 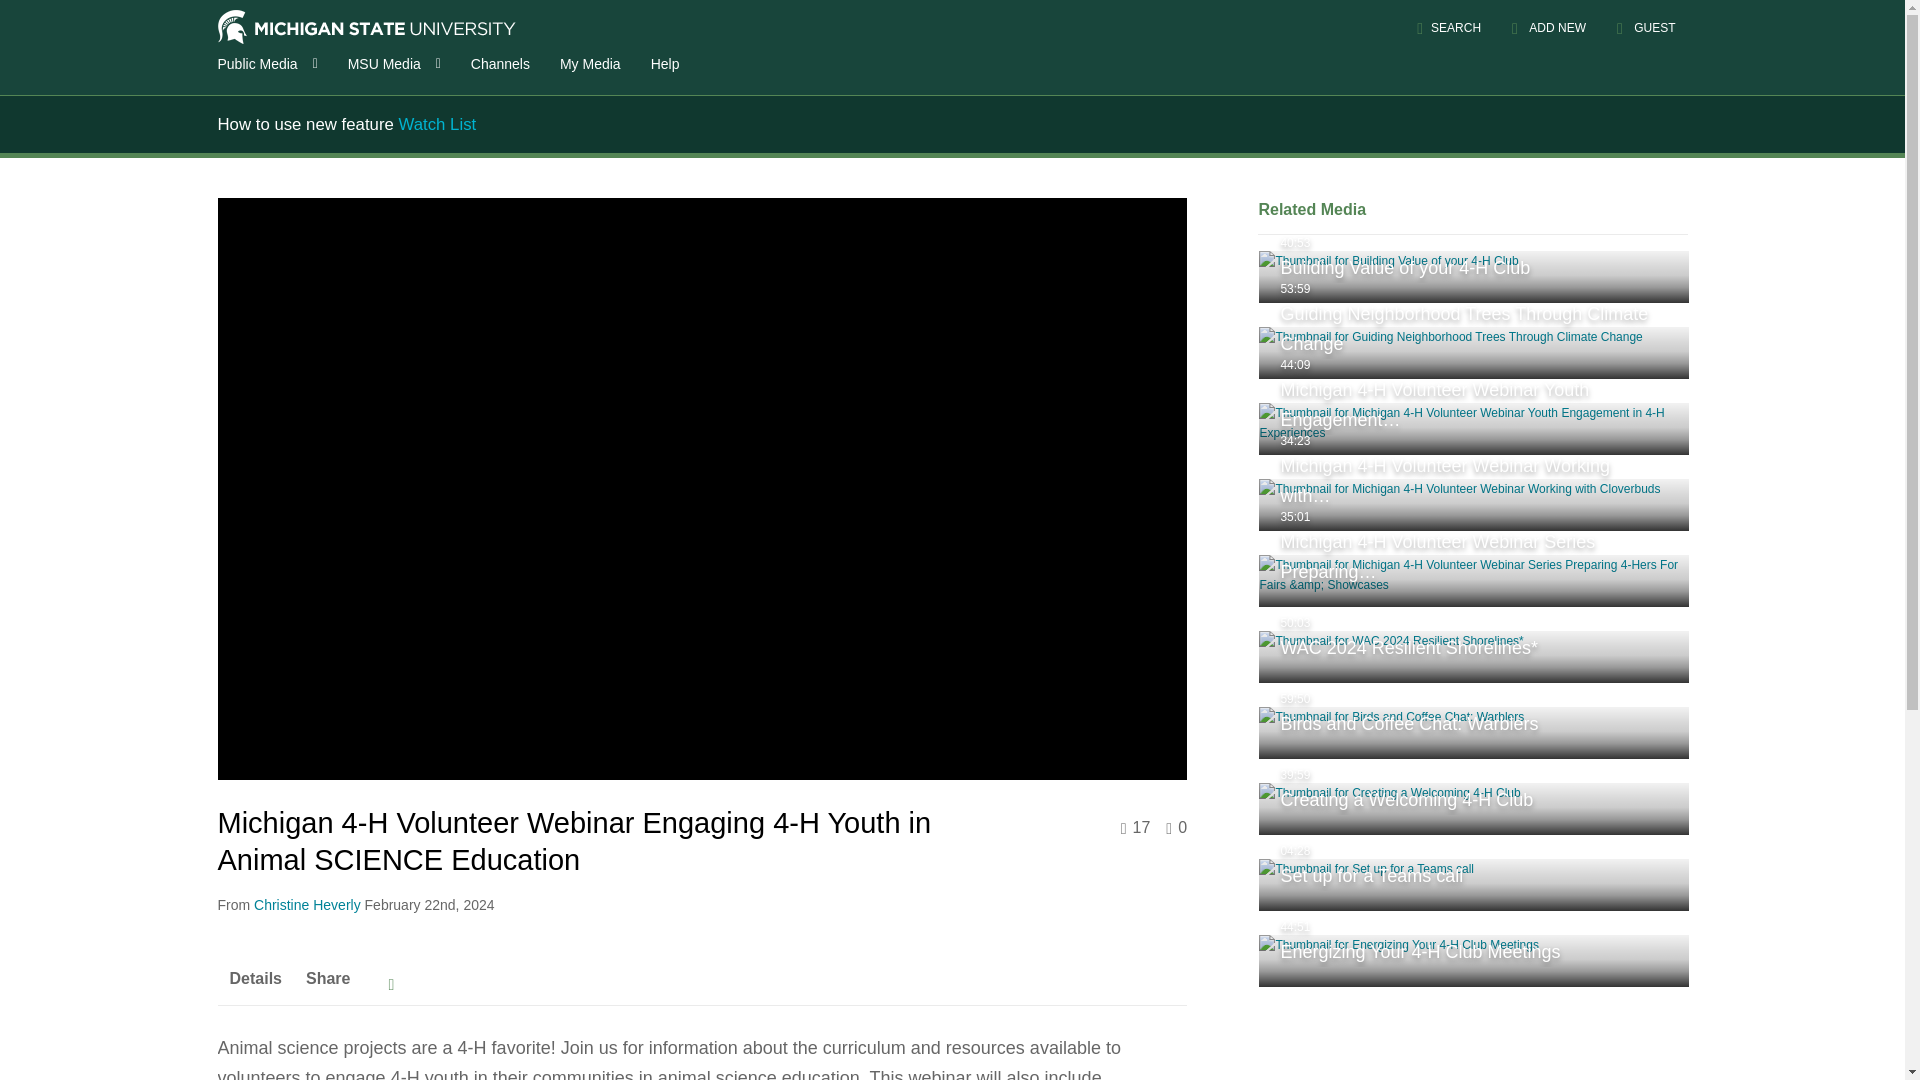 I want to click on Michigan 4-H Volunteer Webinar Working with Cloverbuds, so click(x=1474, y=505).